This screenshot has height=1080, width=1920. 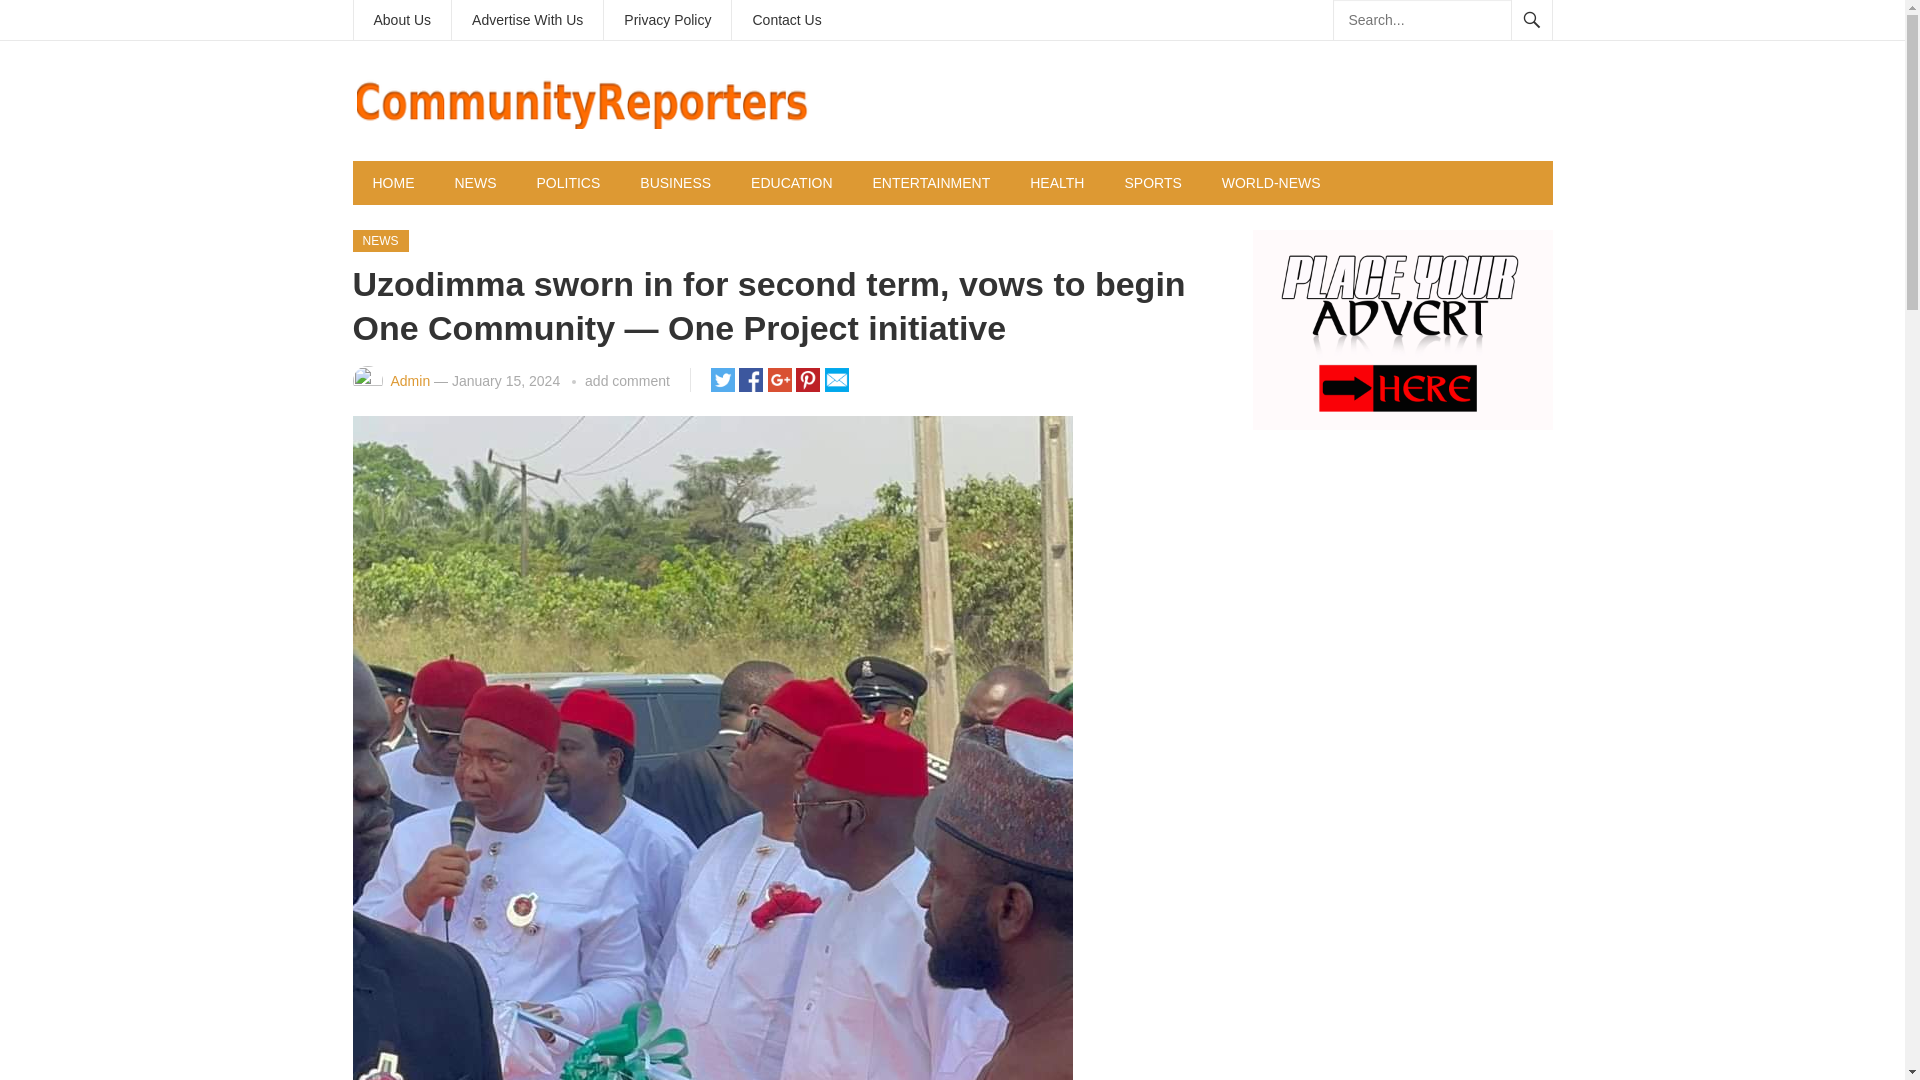 I want to click on Admin, so click(x=410, y=380).